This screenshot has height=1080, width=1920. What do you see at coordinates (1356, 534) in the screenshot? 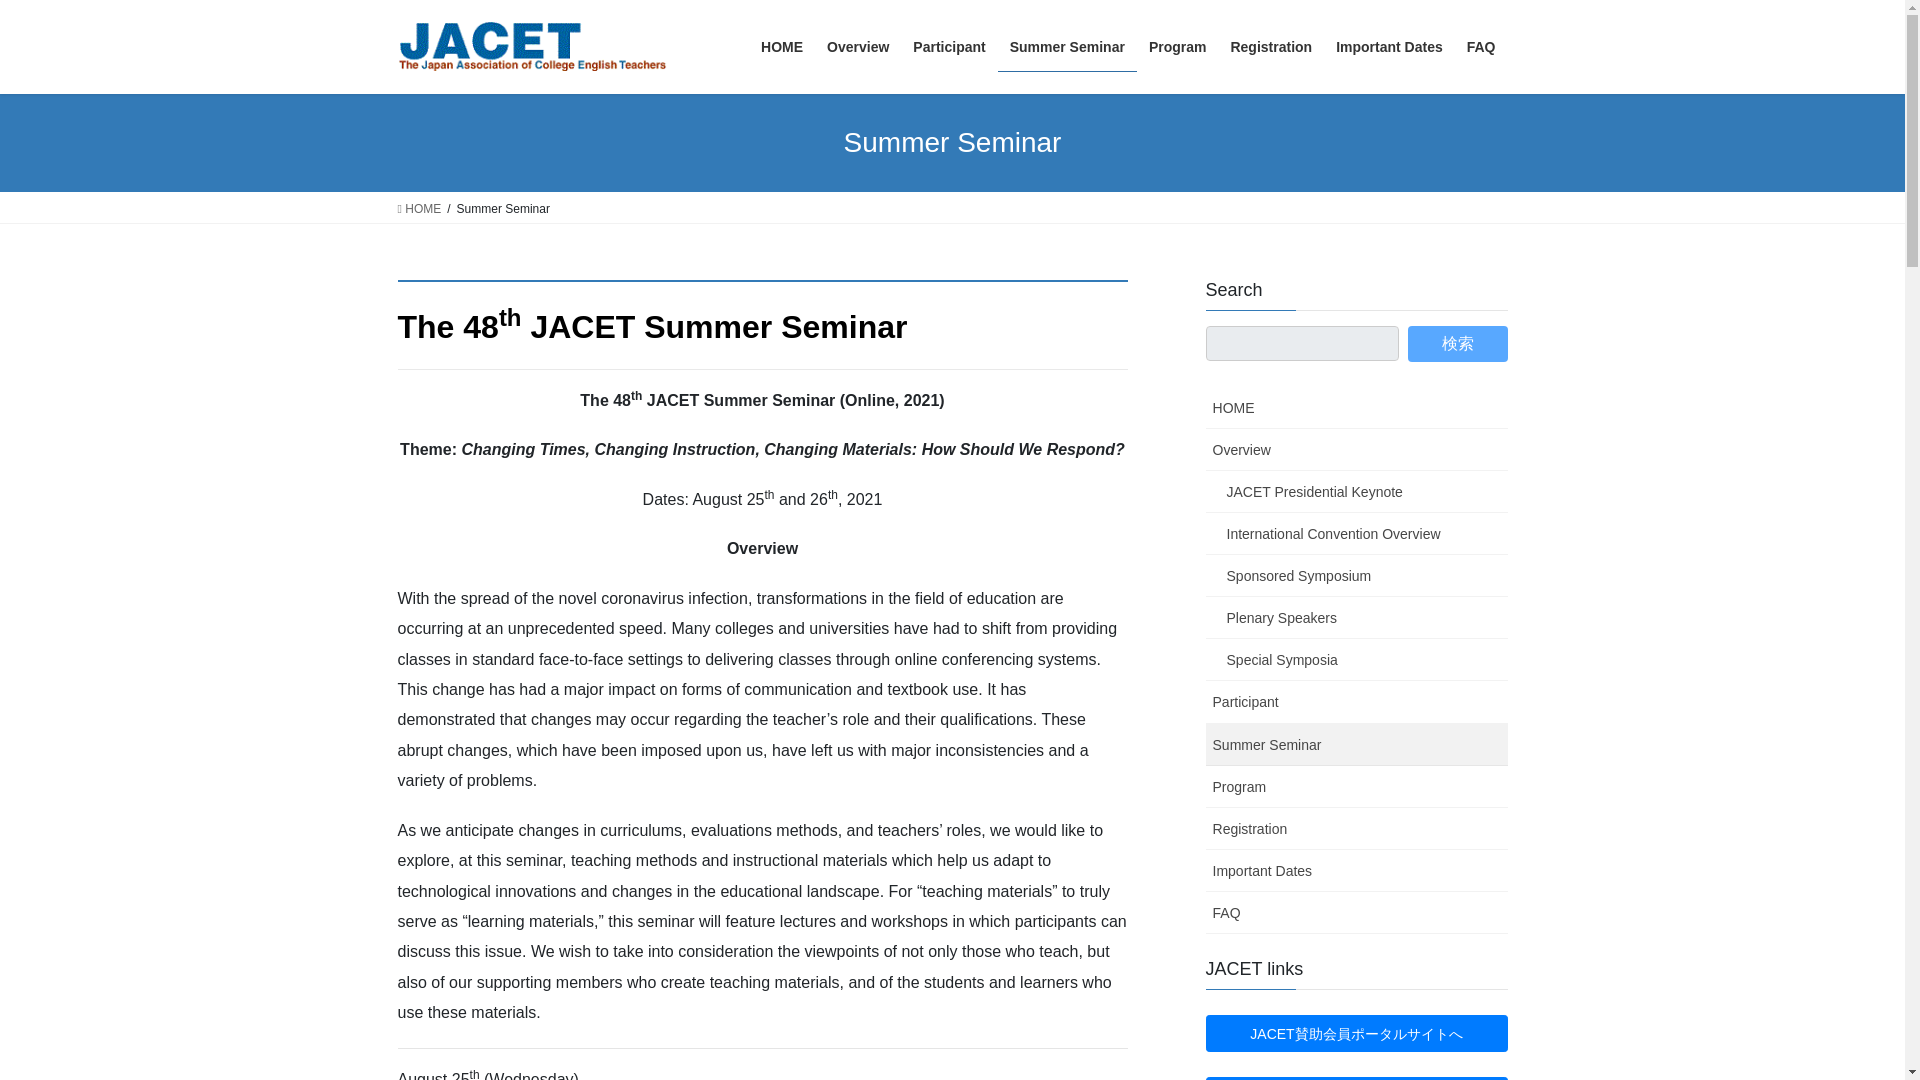
I see `International Convention Overview` at bounding box center [1356, 534].